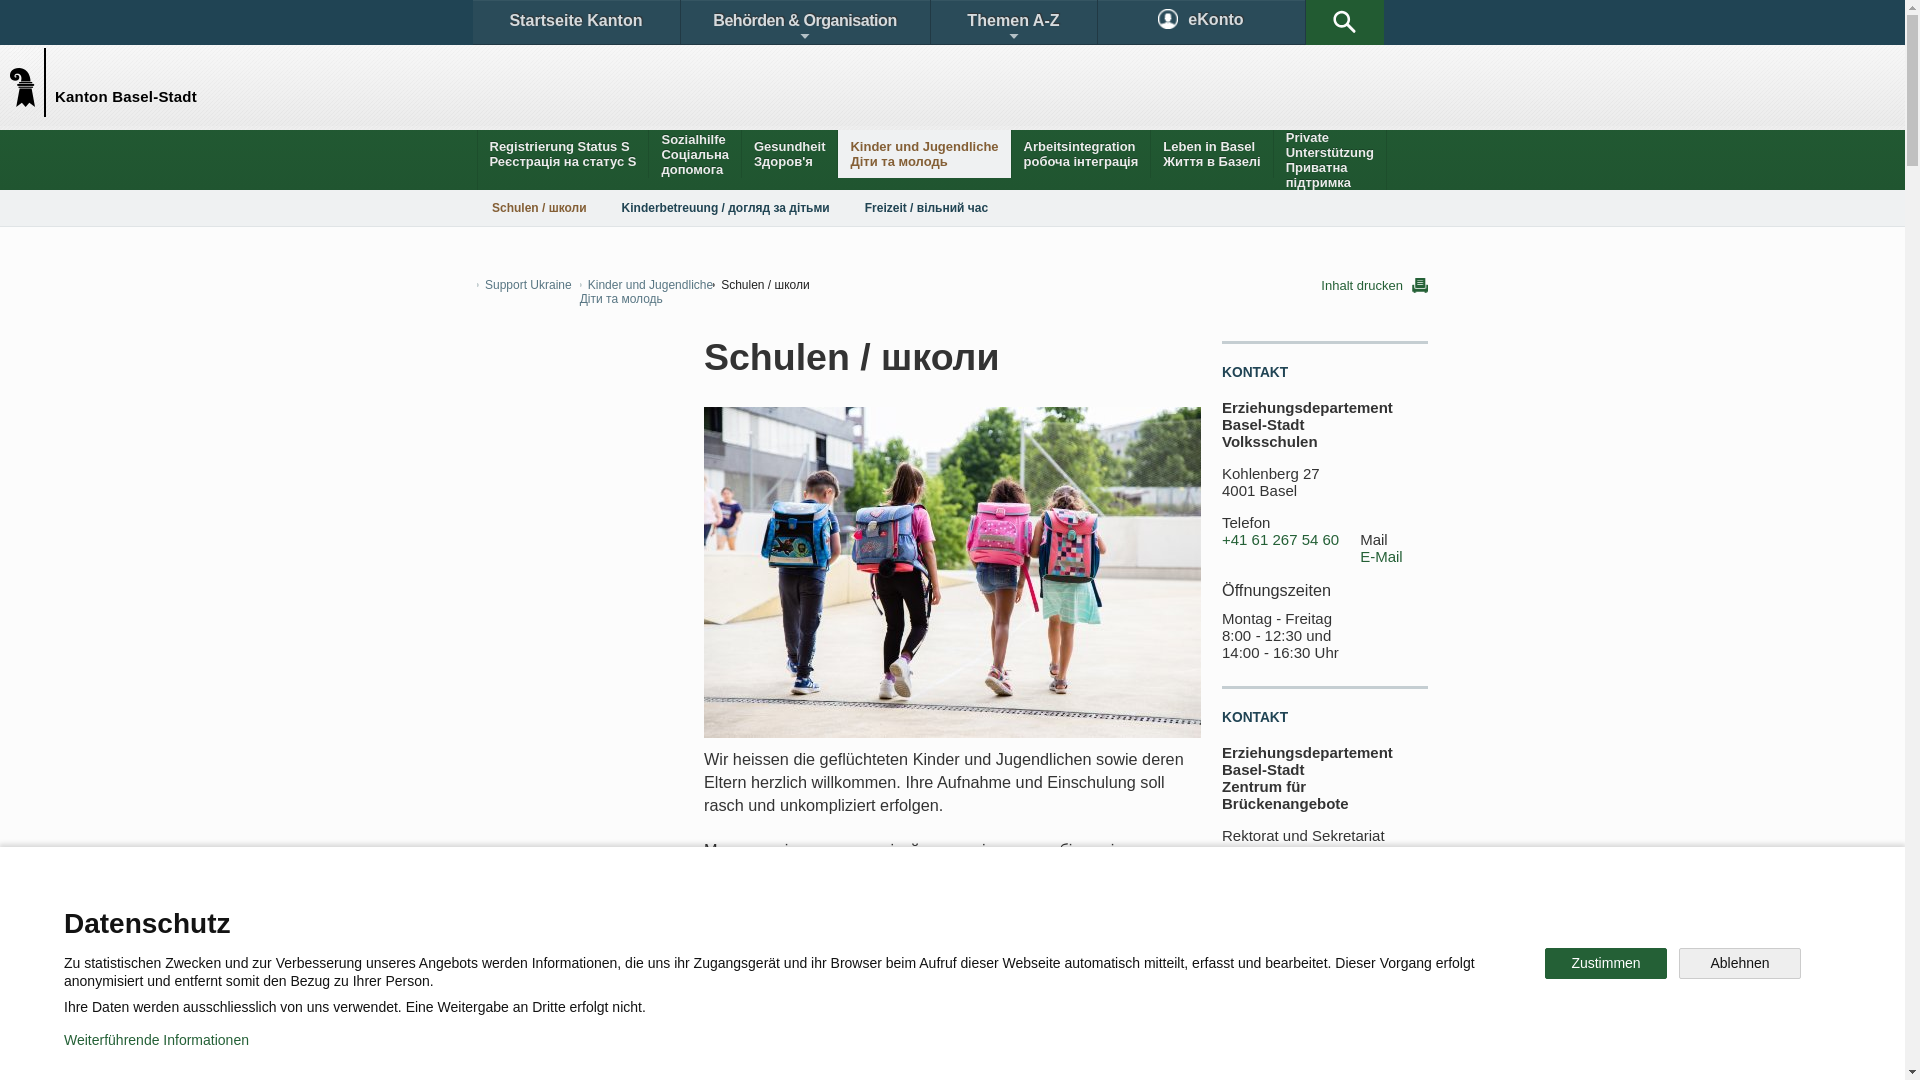 This screenshot has height=1080, width=1920. What do you see at coordinates (32, 82) in the screenshot?
I see `Kanton Basel-Stadt` at bounding box center [32, 82].